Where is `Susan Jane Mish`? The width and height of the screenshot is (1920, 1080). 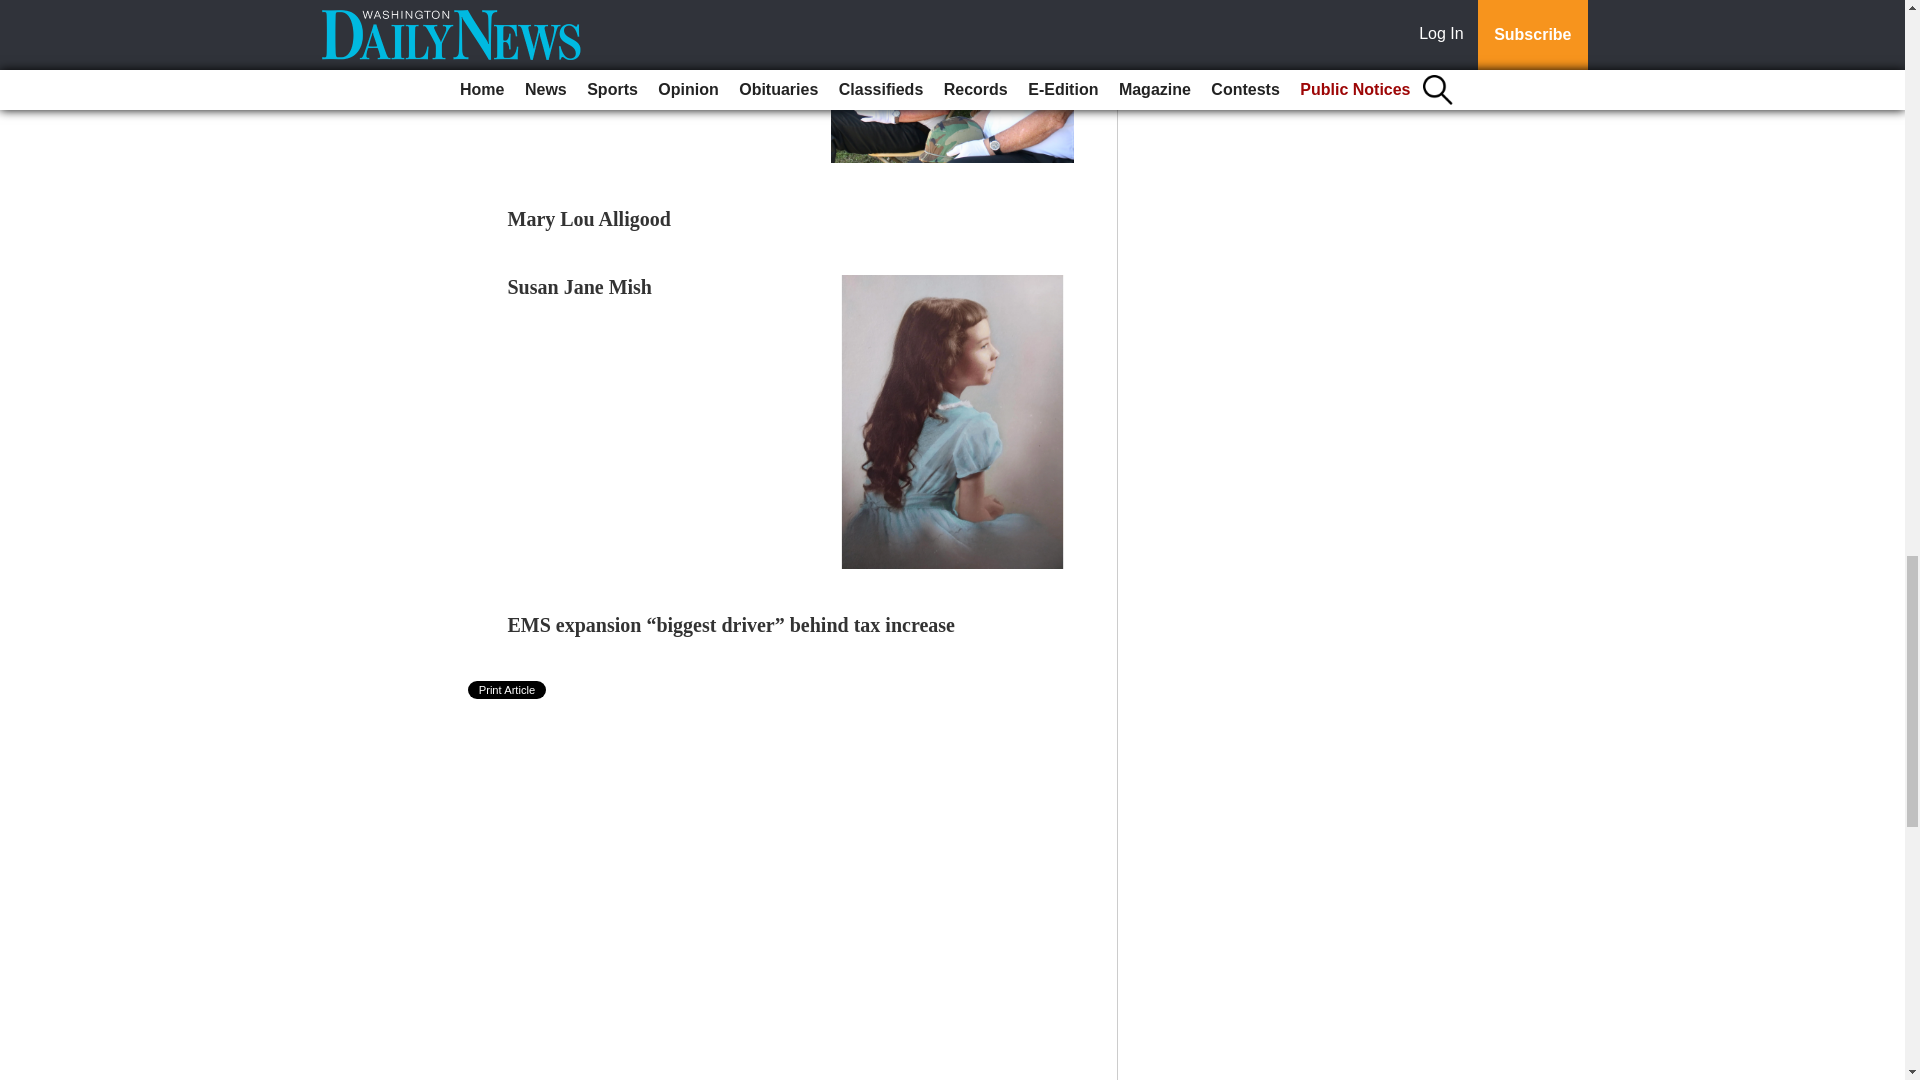
Susan Jane Mish is located at coordinates (580, 287).